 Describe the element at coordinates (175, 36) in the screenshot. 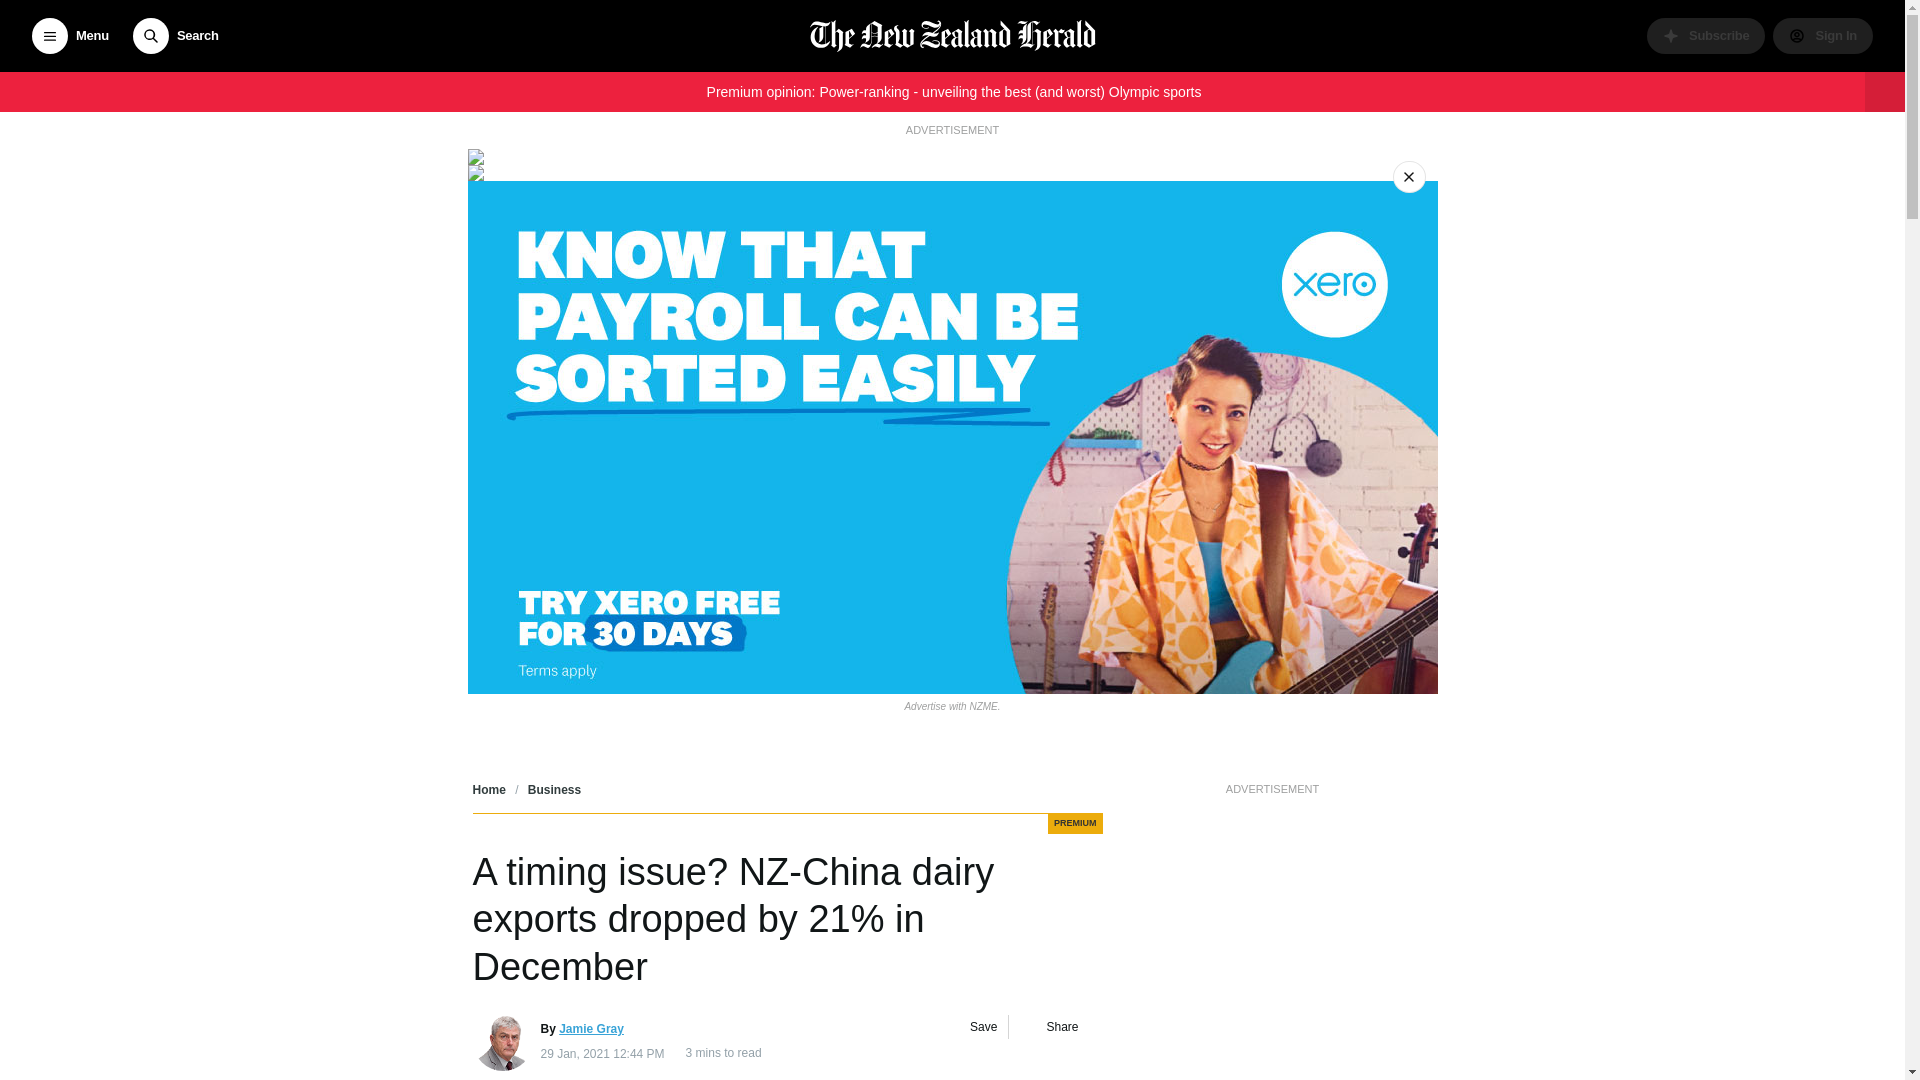

I see `Search` at that location.